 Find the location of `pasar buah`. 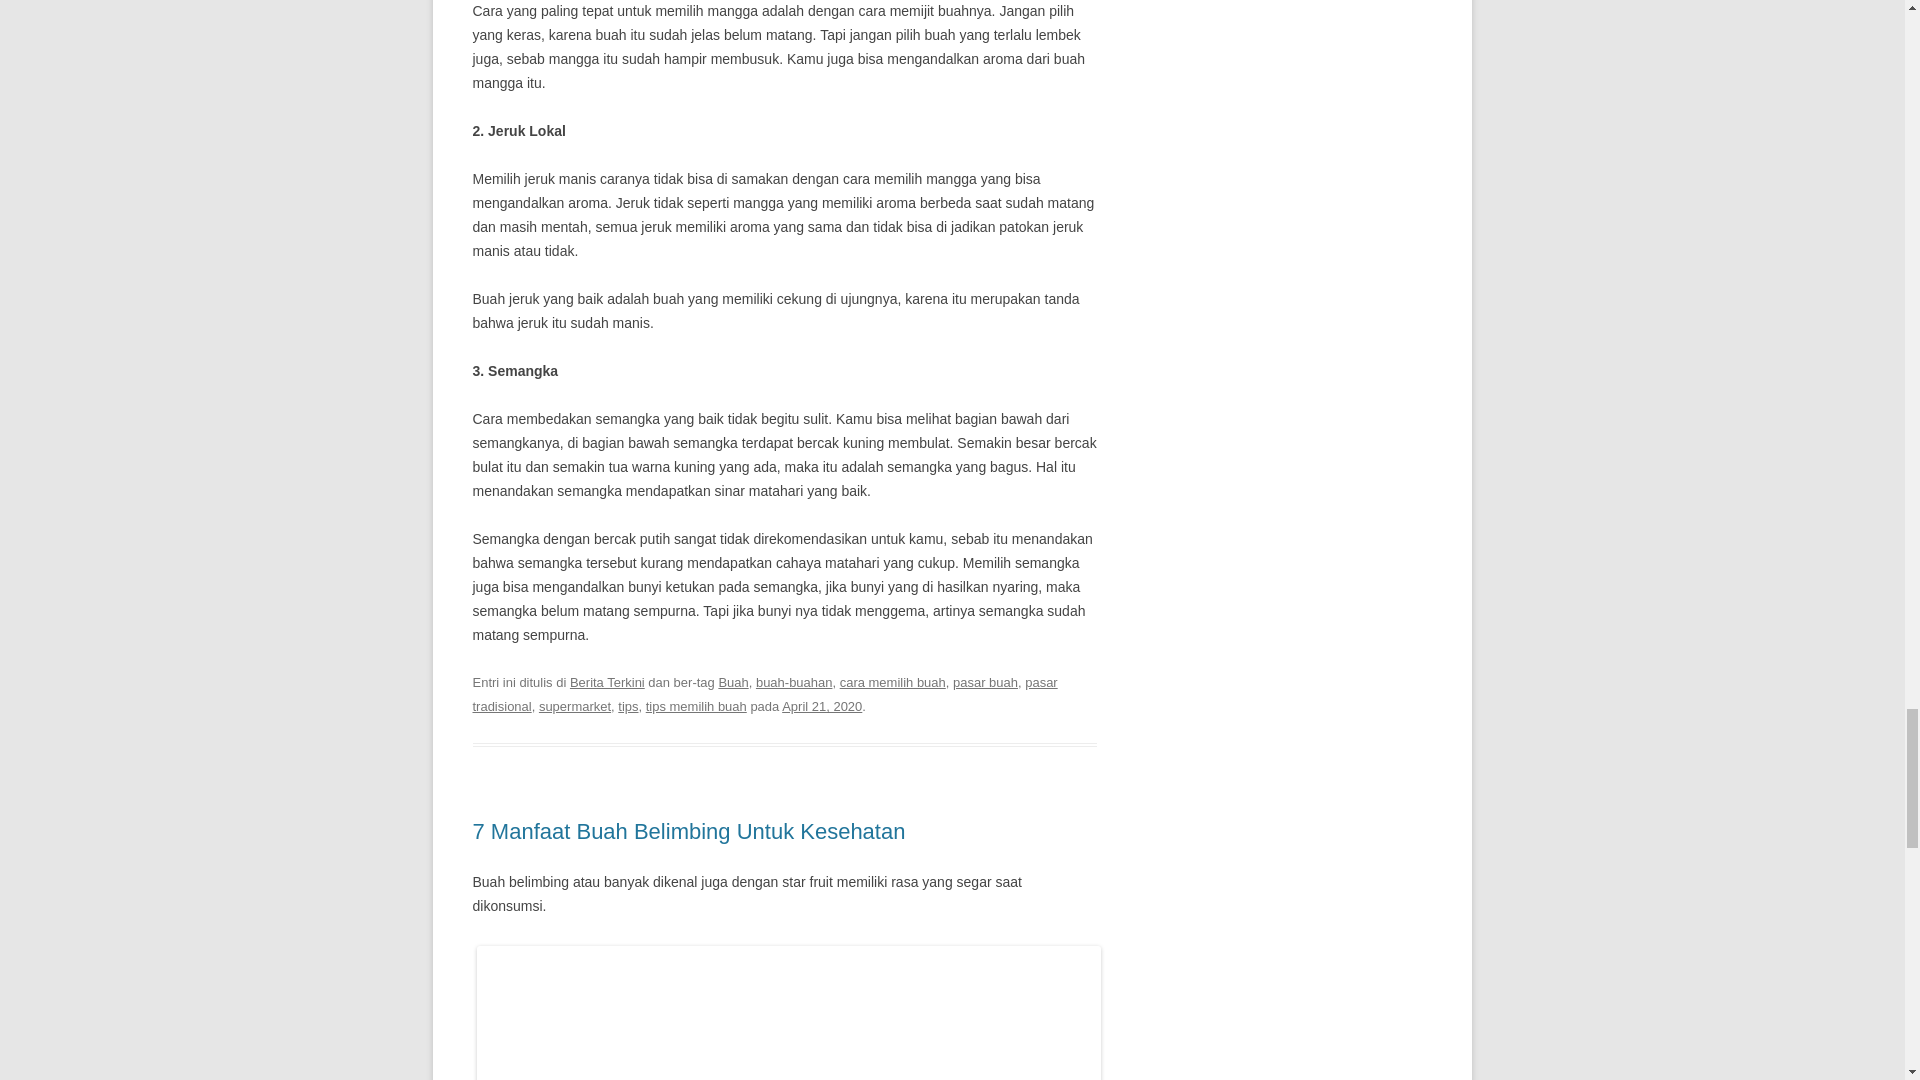

pasar buah is located at coordinates (984, 682).